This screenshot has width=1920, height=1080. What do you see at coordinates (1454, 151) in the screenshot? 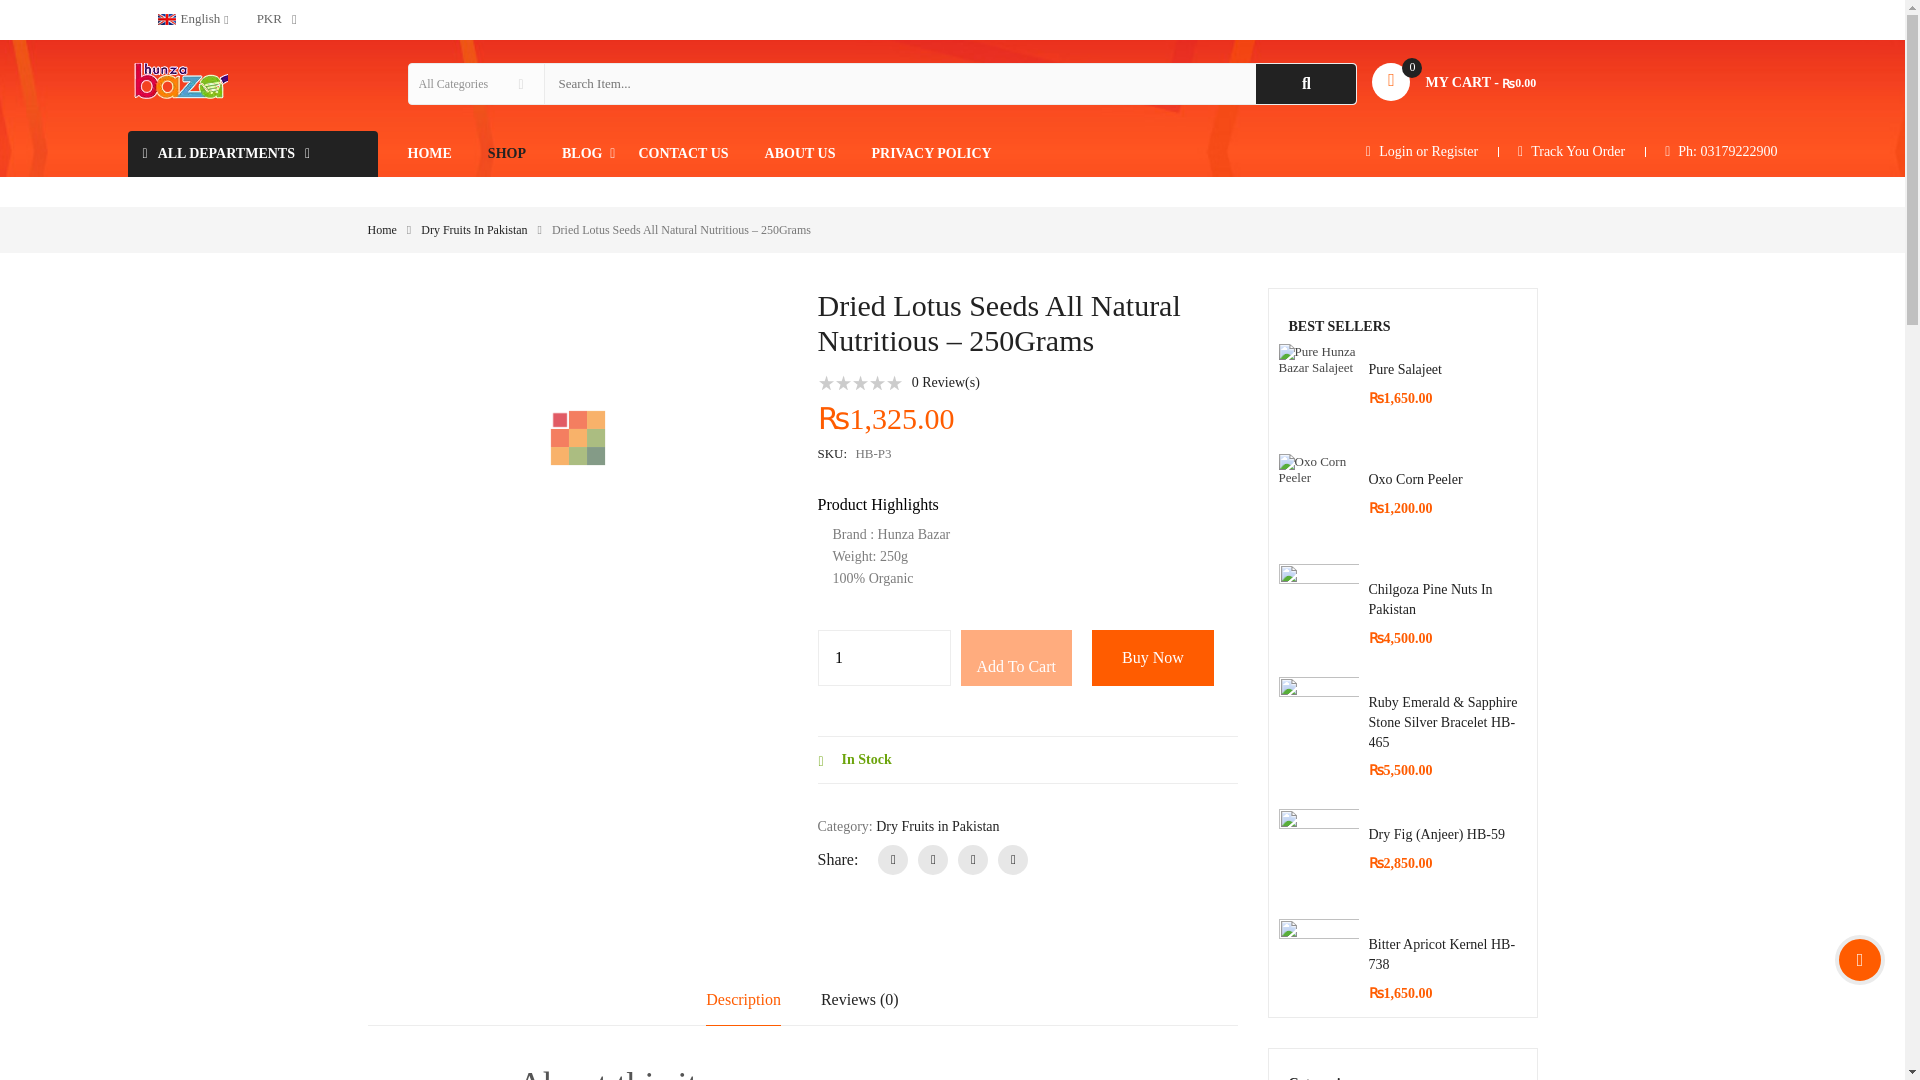
I see `Register` at bounding box center [1454, 151].